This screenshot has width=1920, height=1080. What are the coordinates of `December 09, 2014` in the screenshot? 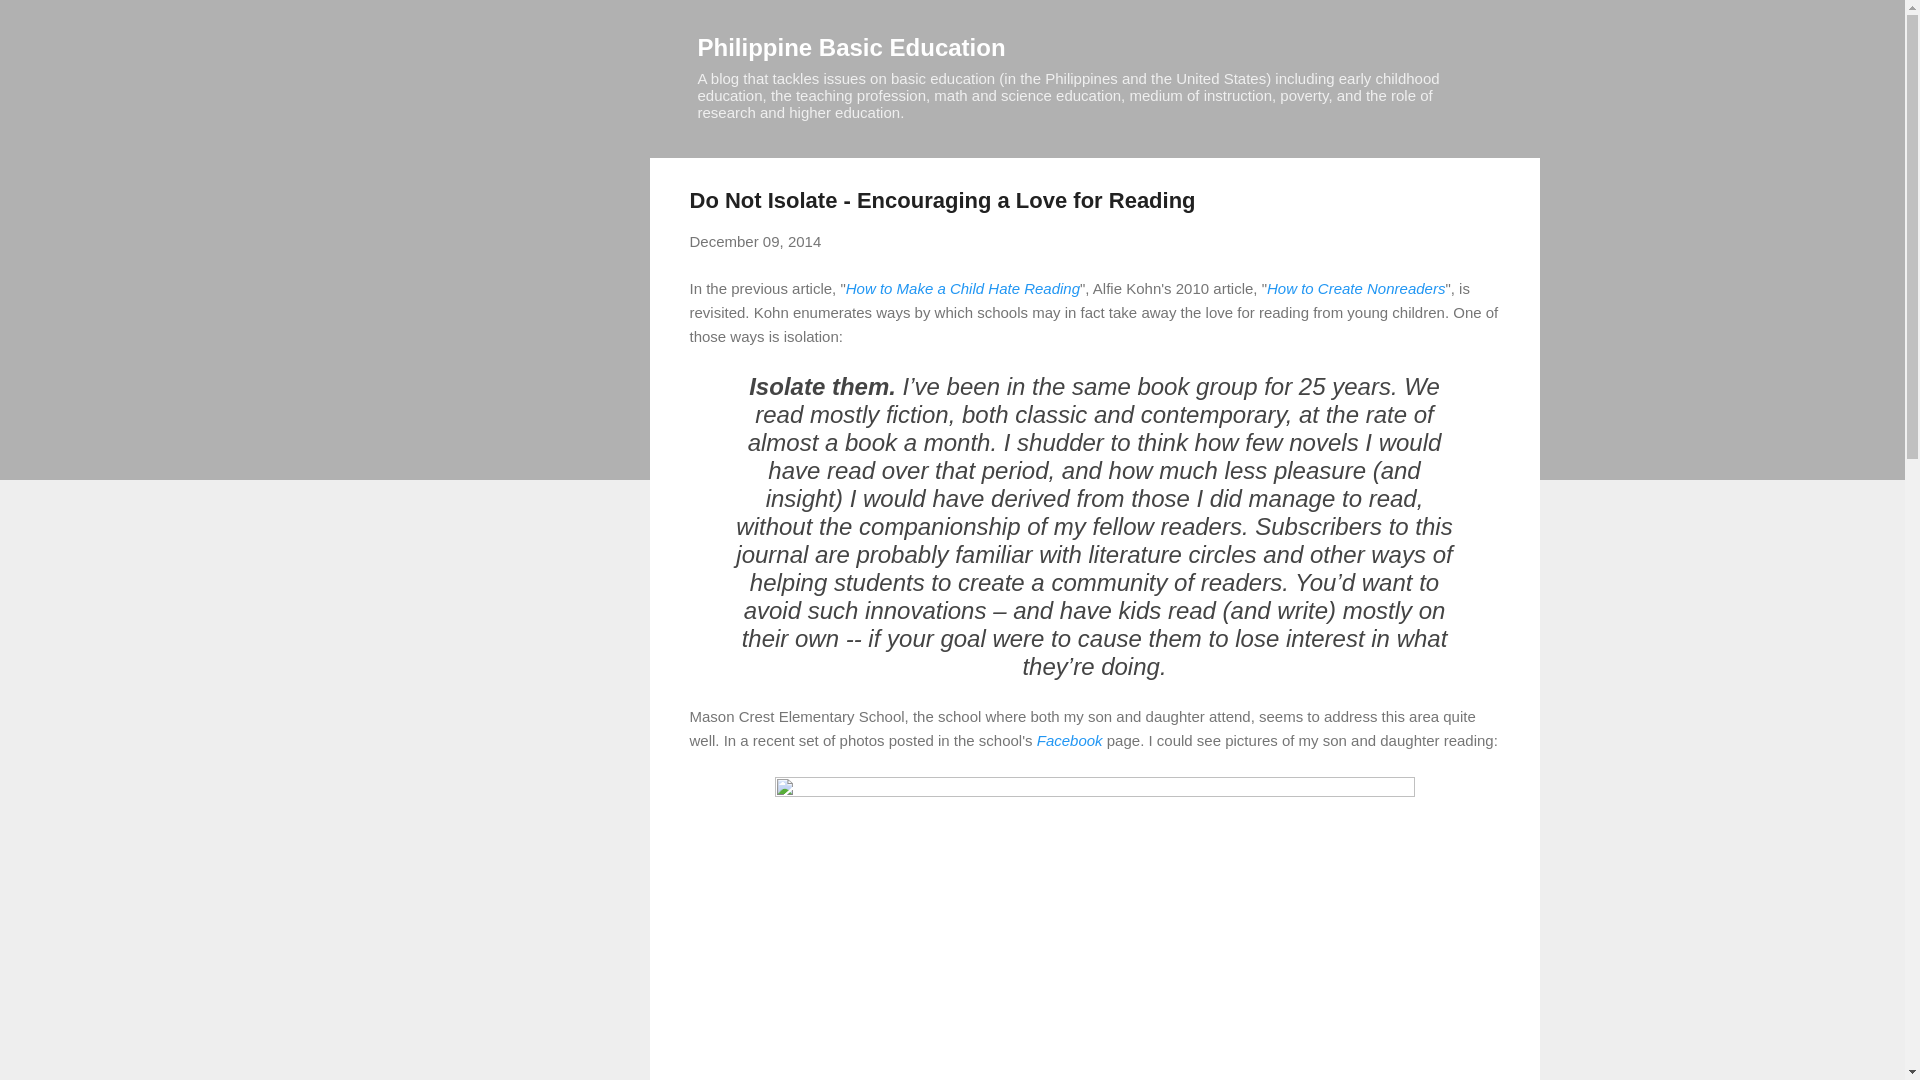 It's located at (755, 241).